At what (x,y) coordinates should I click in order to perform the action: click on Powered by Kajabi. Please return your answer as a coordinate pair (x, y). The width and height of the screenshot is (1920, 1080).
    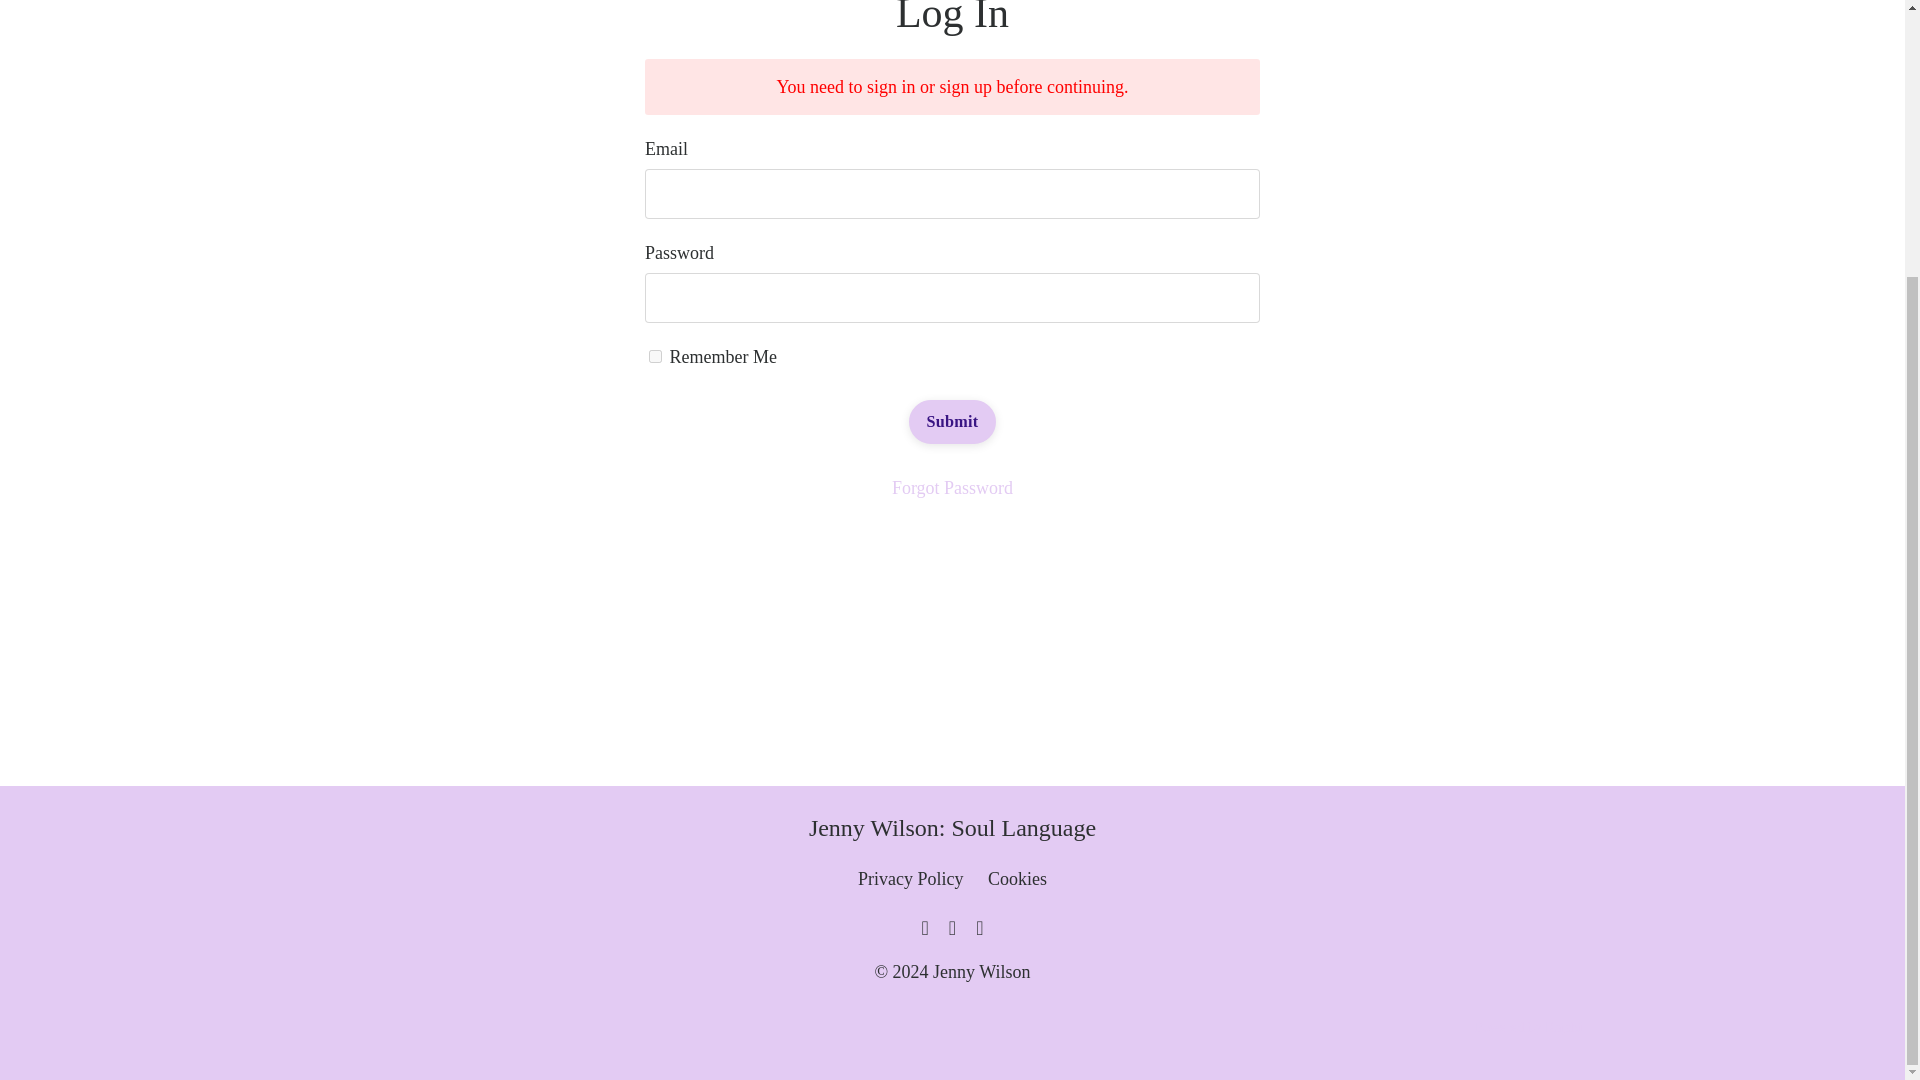
    Looking at the image, I should click on (1528, 1026).